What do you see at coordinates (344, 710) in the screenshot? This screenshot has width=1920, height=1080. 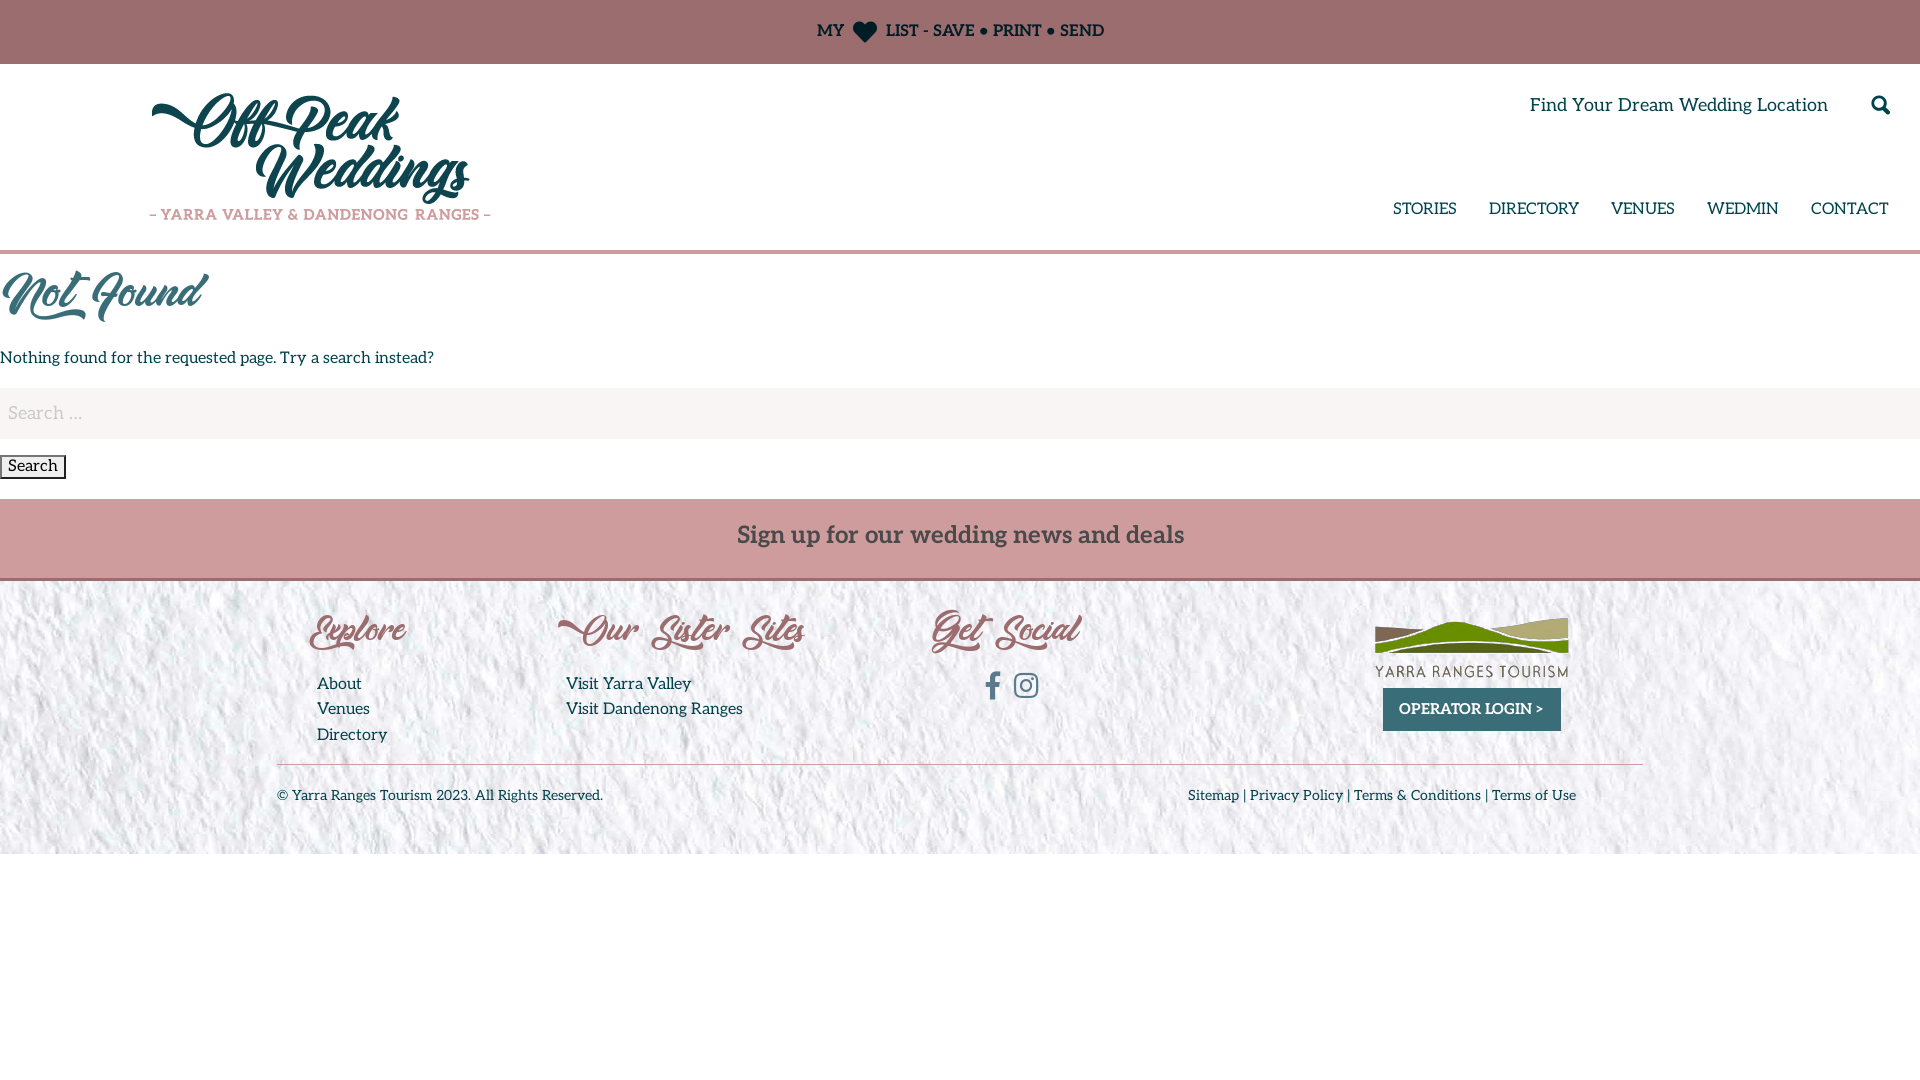 I see `Venues` at bounding box center [344, 710].